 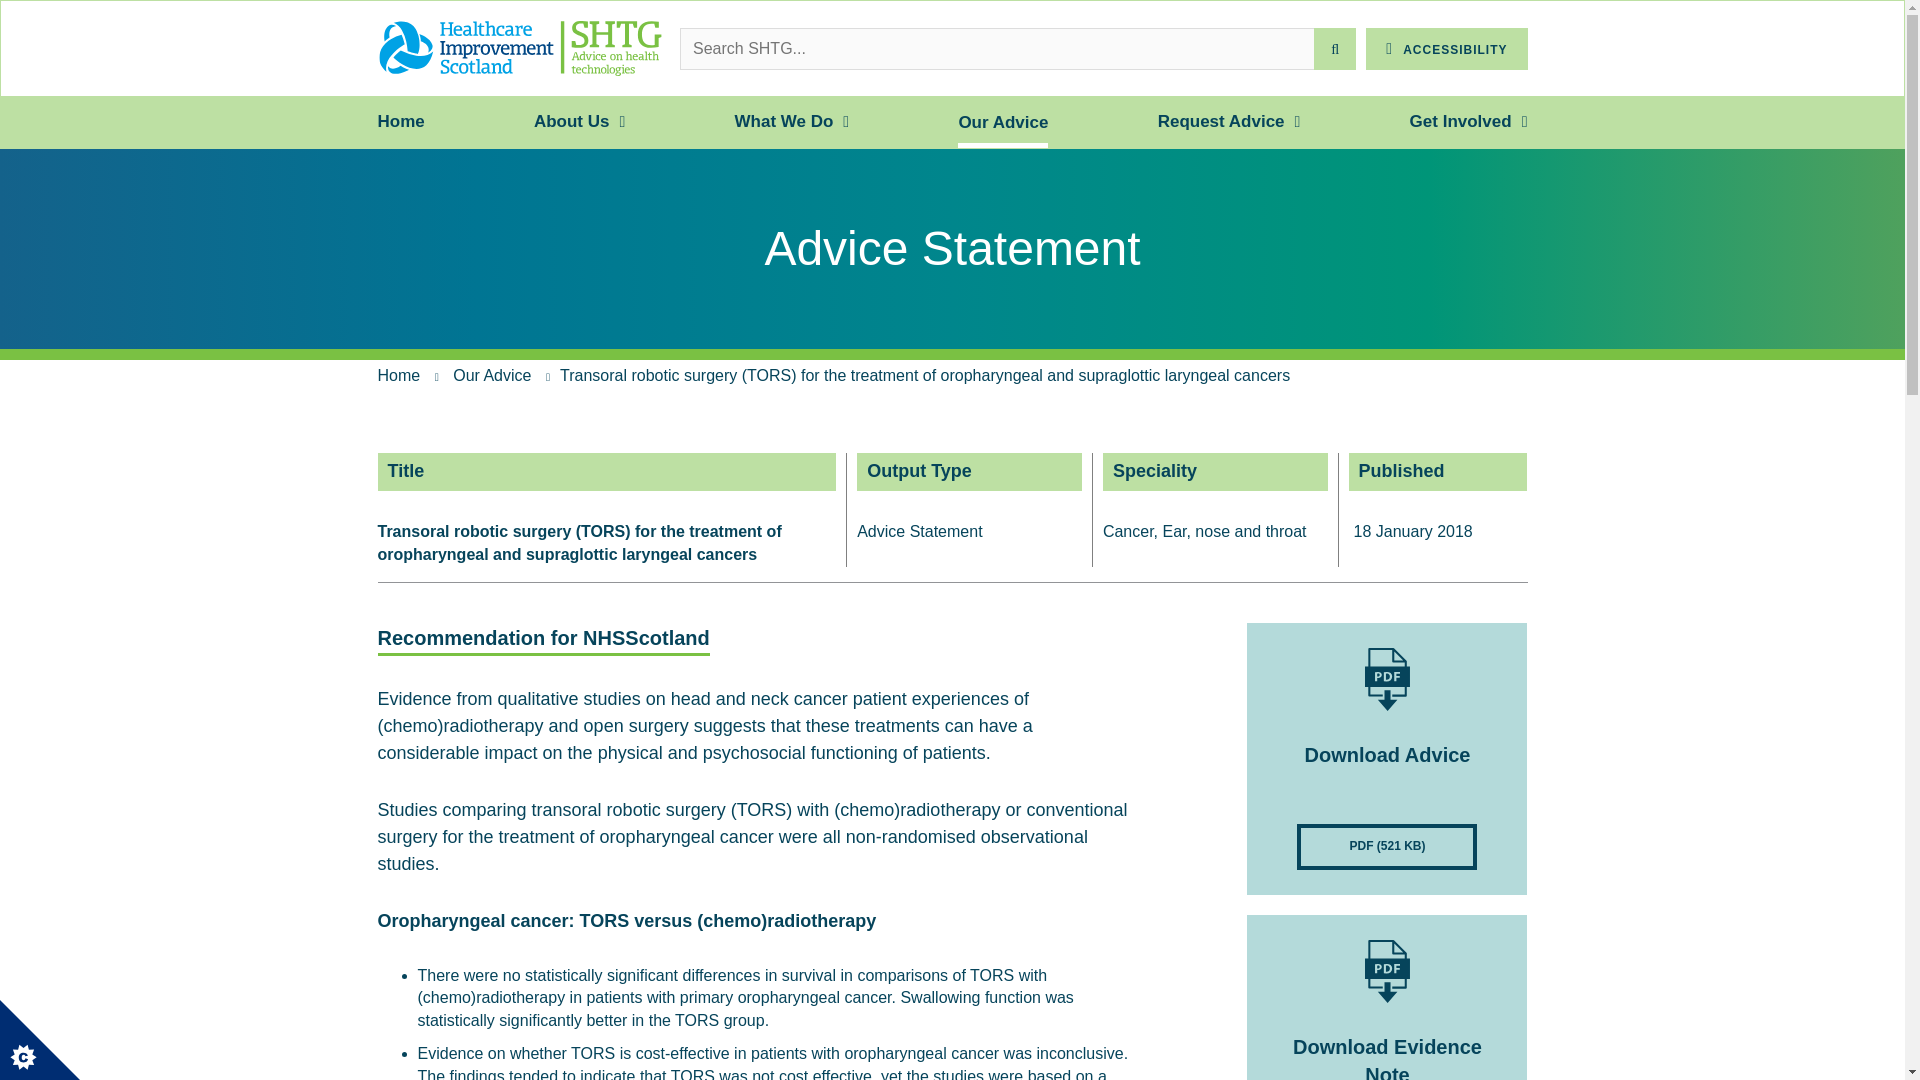 What do you see at coordinates (1220, 122) in the screenshot?
I see `Request Advice` at bounding box center [1220, 122].